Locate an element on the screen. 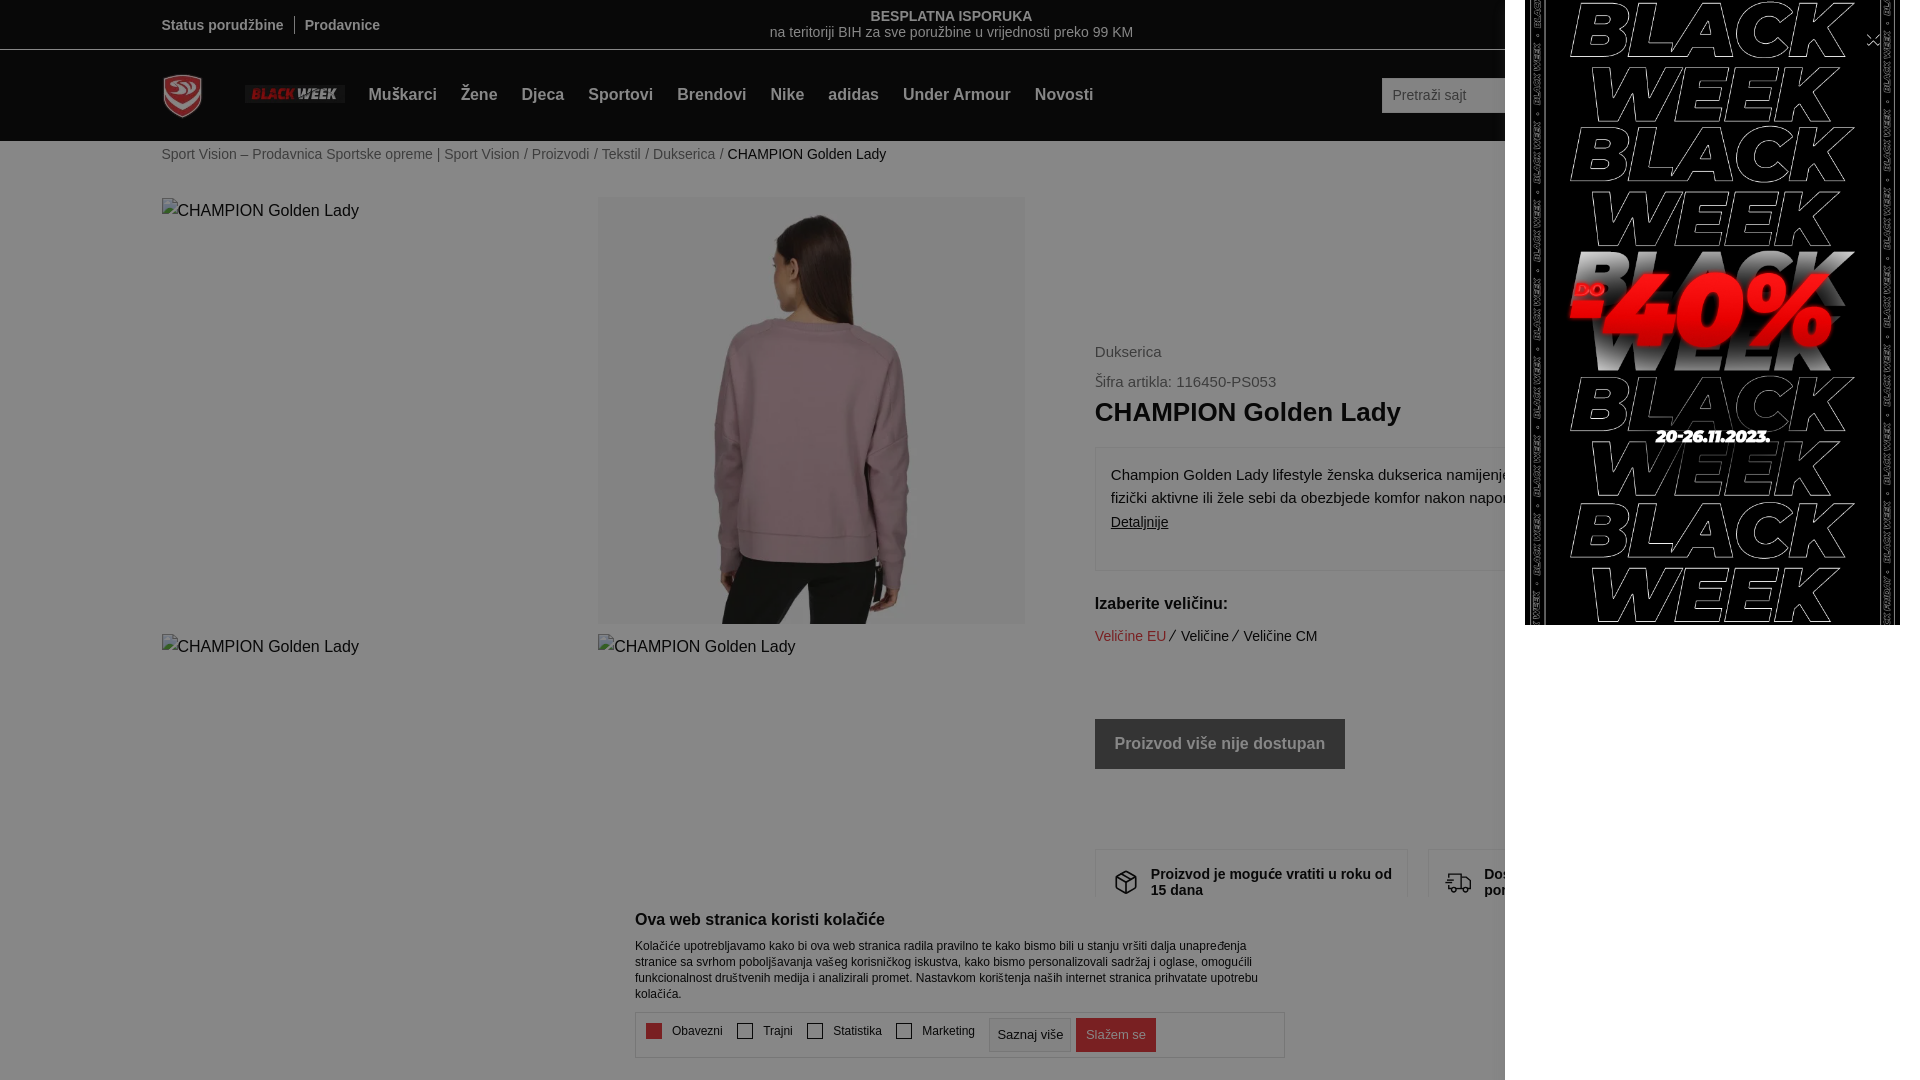 The image size is (1920, 1080). O proizvodu is located at coordinates (1418, 980).